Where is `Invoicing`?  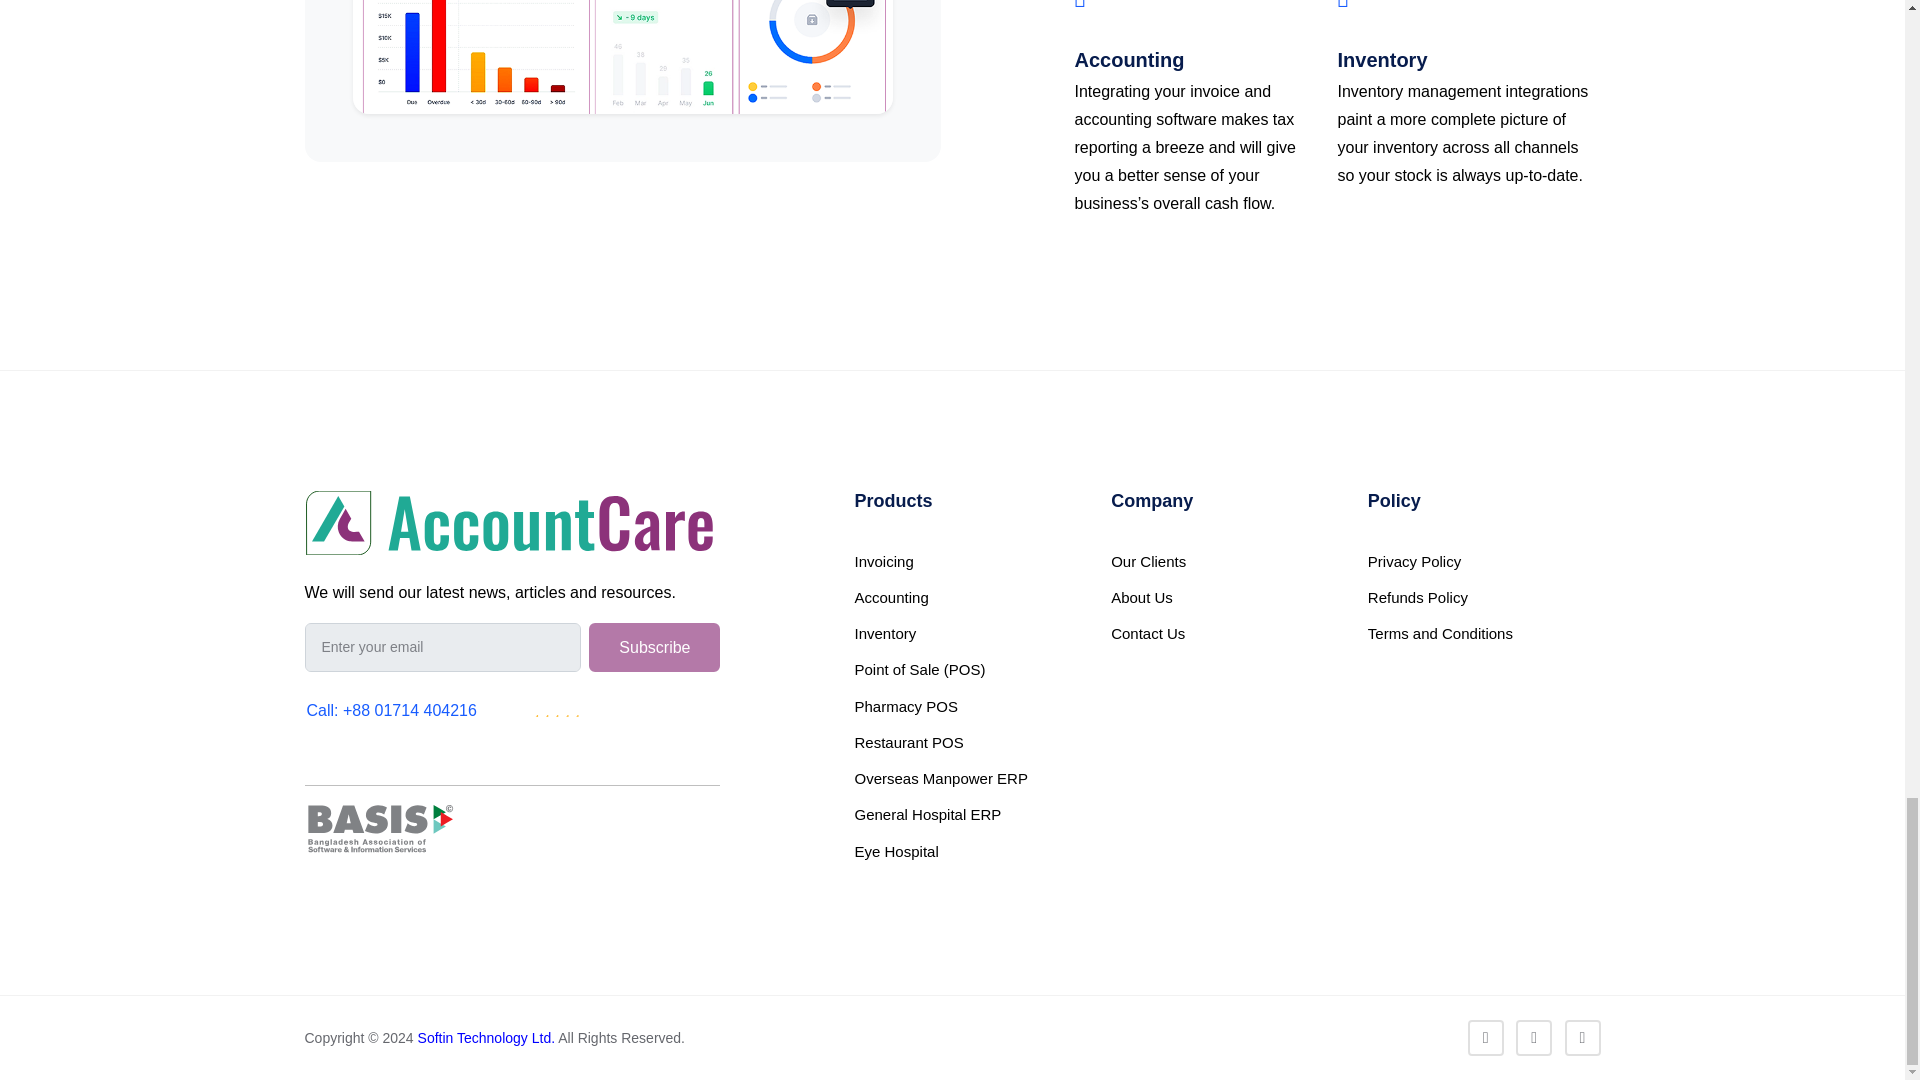
Invoicing is located at coordinates (971, 561).